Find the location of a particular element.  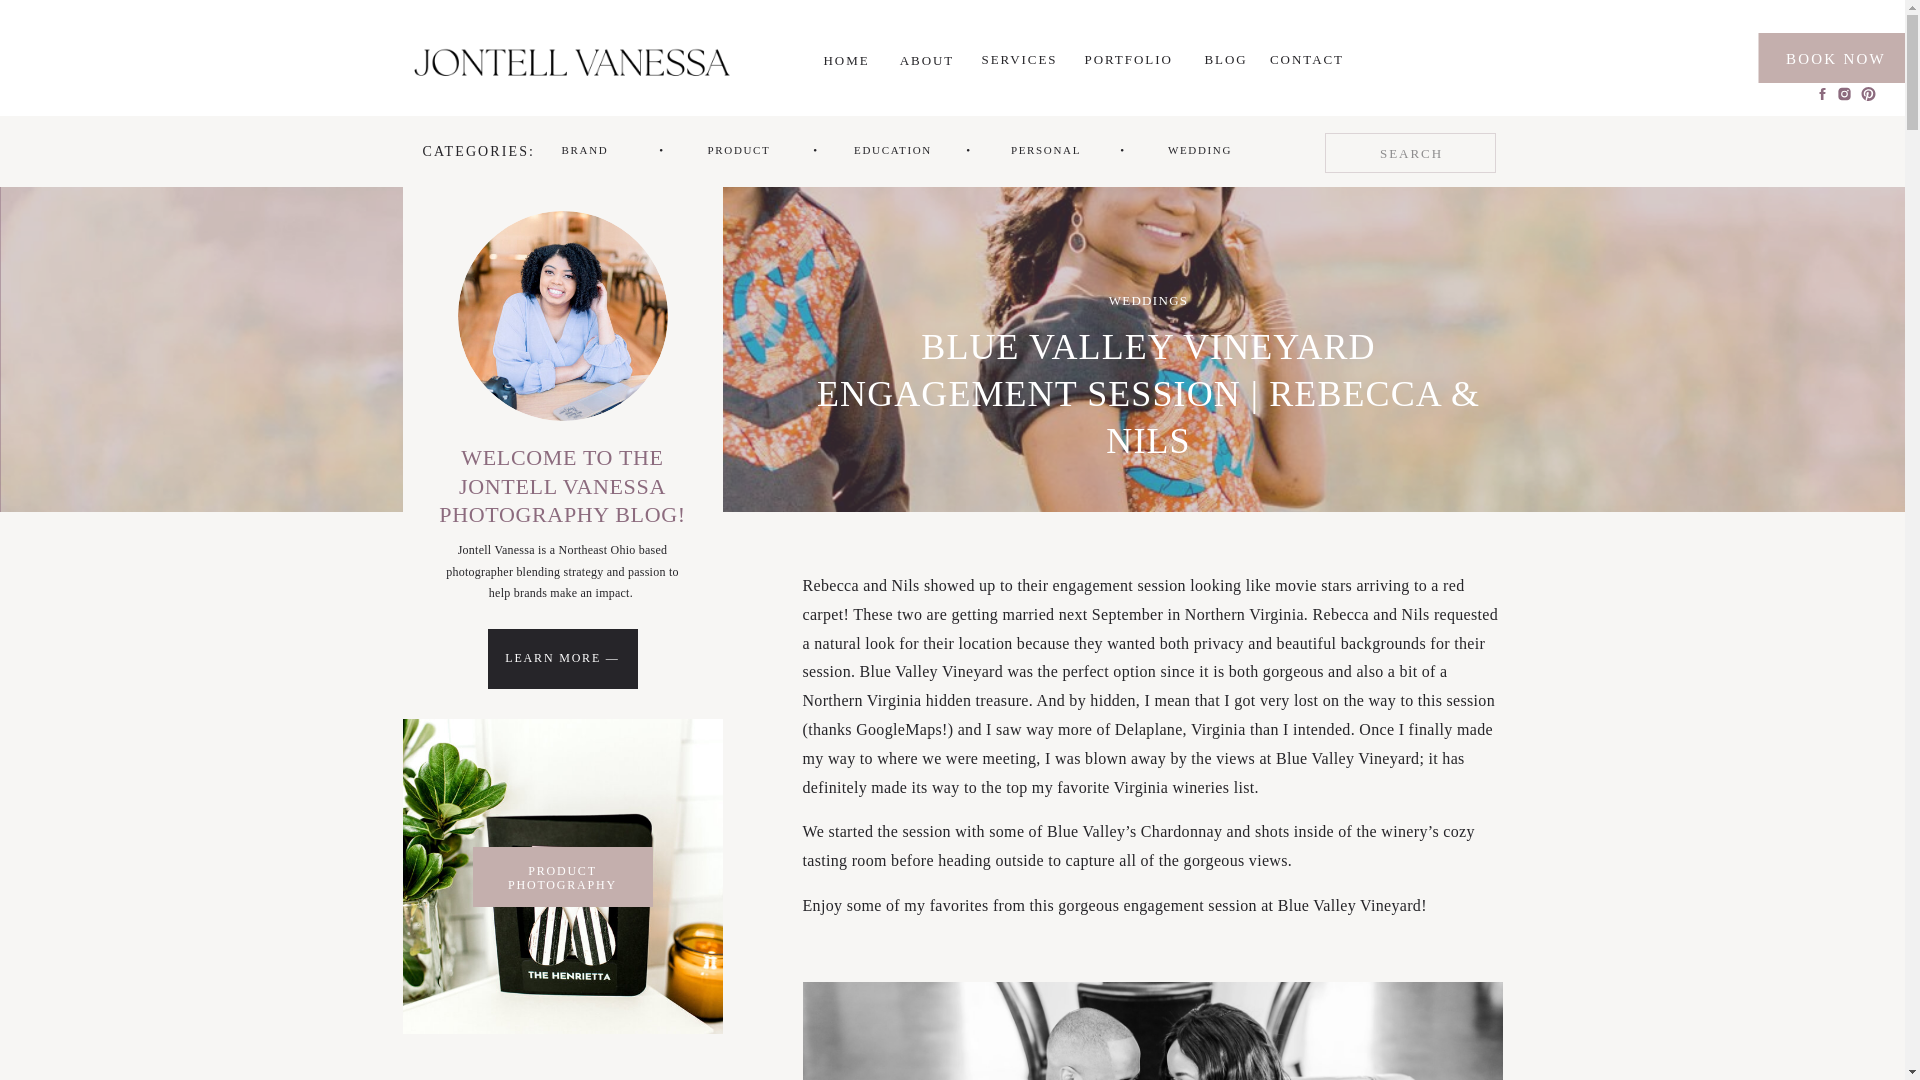

PERSONAL is located at coordinates (1046, 150).